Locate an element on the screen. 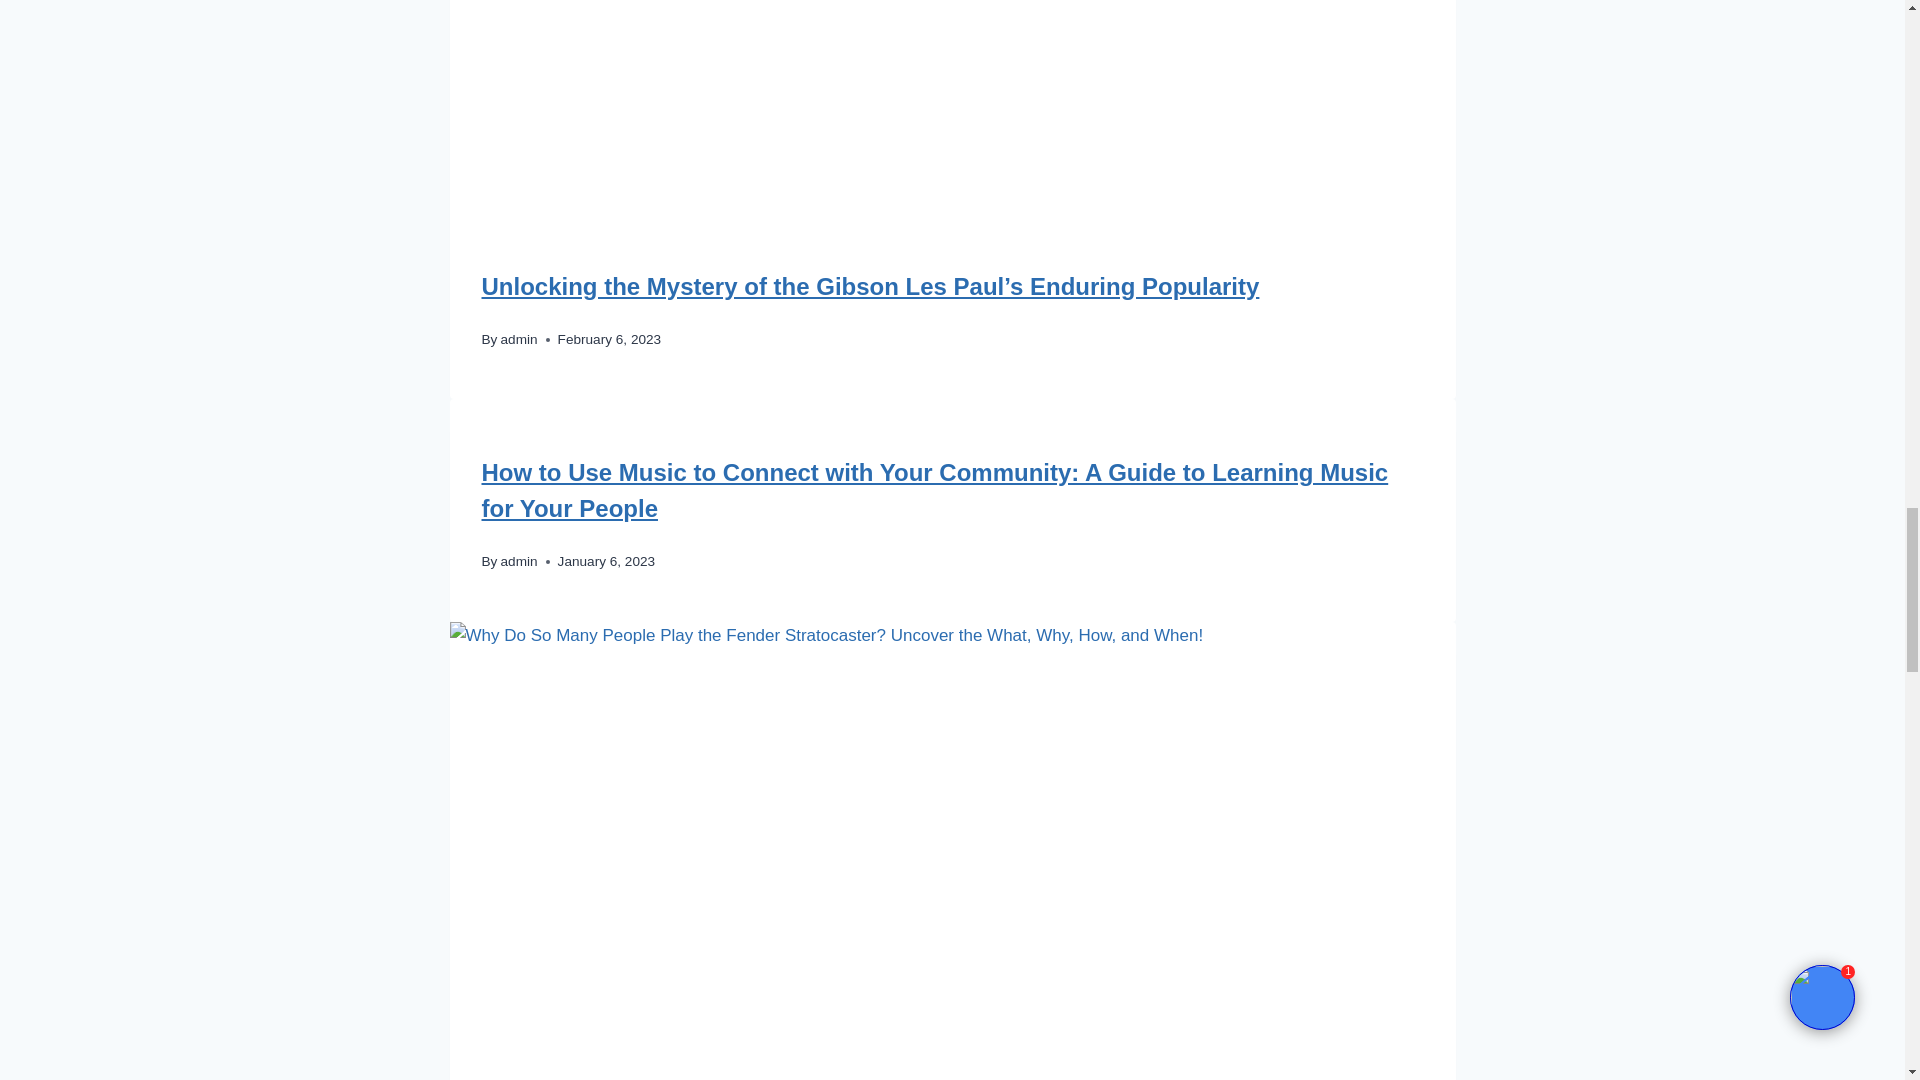  admin is located at coordinates (519, 338).